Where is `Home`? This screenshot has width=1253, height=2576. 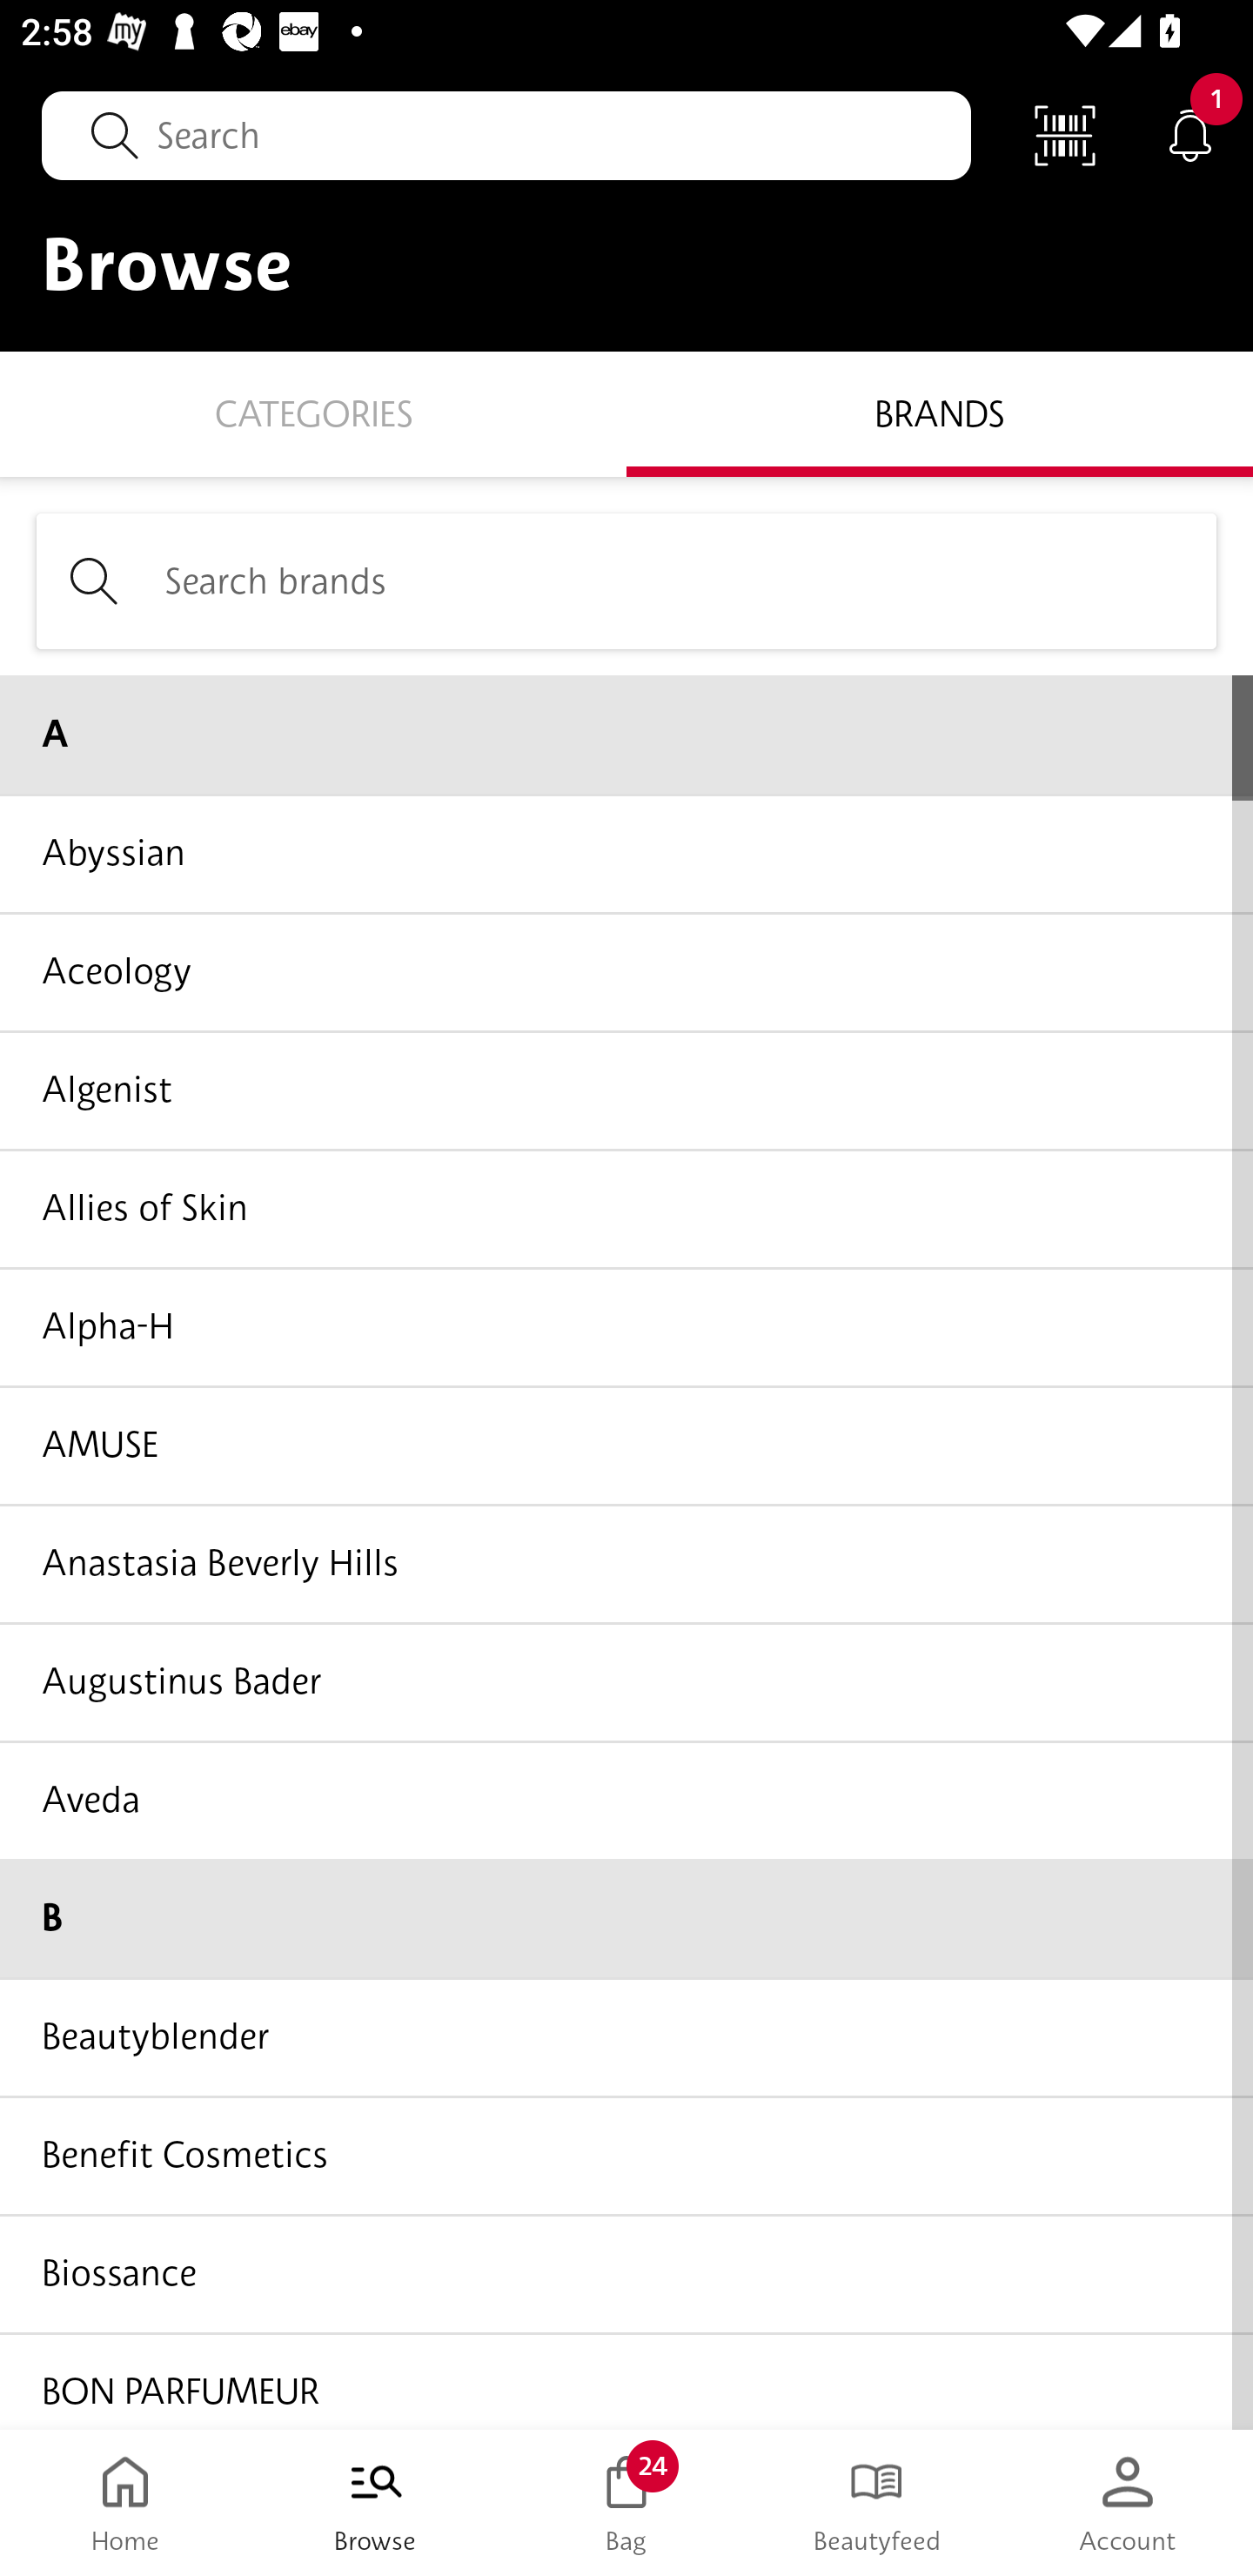
Home is located at coordinates (125, 2503).